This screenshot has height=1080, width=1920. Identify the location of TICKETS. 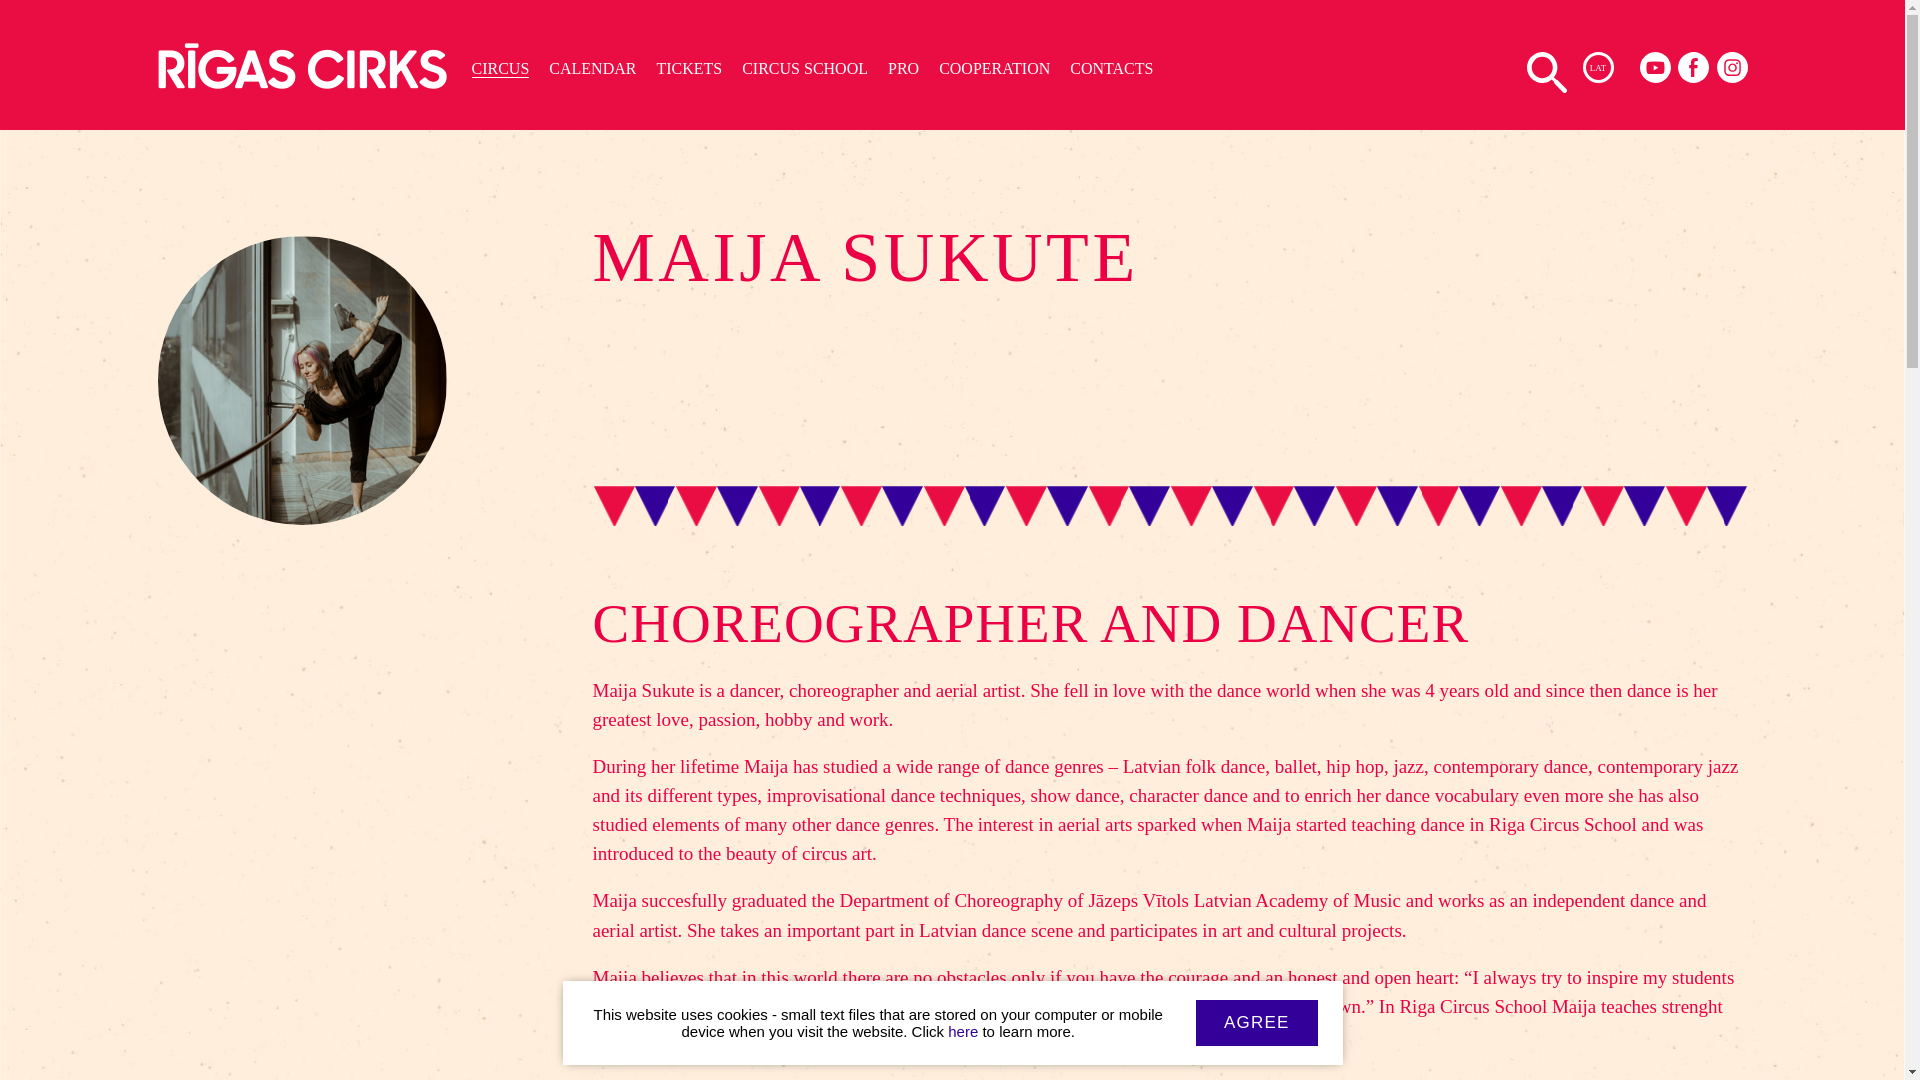
(688, 68).